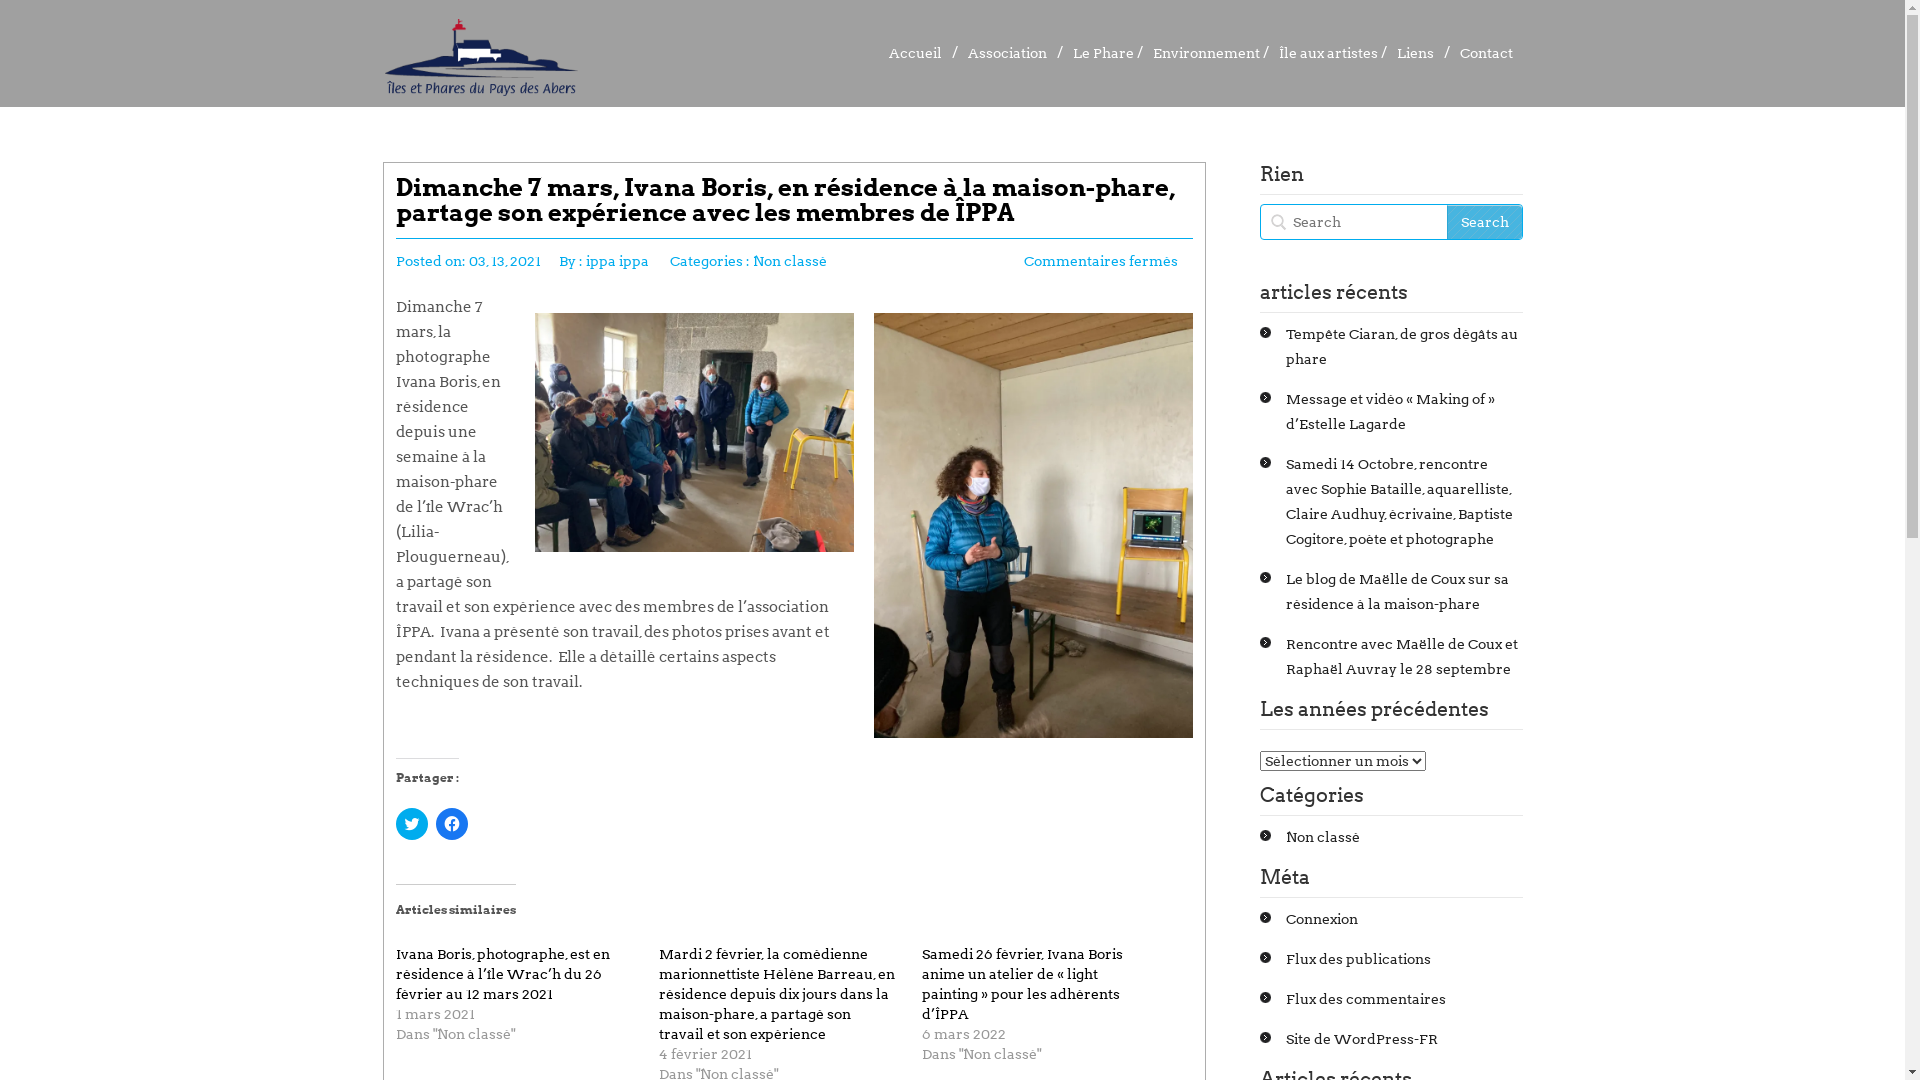 The width and height of the screenshot is (1920, 1080). Describe the element at coordinates (1366, 999) in the screenshot. I see `Flux des commentaires` at that location.